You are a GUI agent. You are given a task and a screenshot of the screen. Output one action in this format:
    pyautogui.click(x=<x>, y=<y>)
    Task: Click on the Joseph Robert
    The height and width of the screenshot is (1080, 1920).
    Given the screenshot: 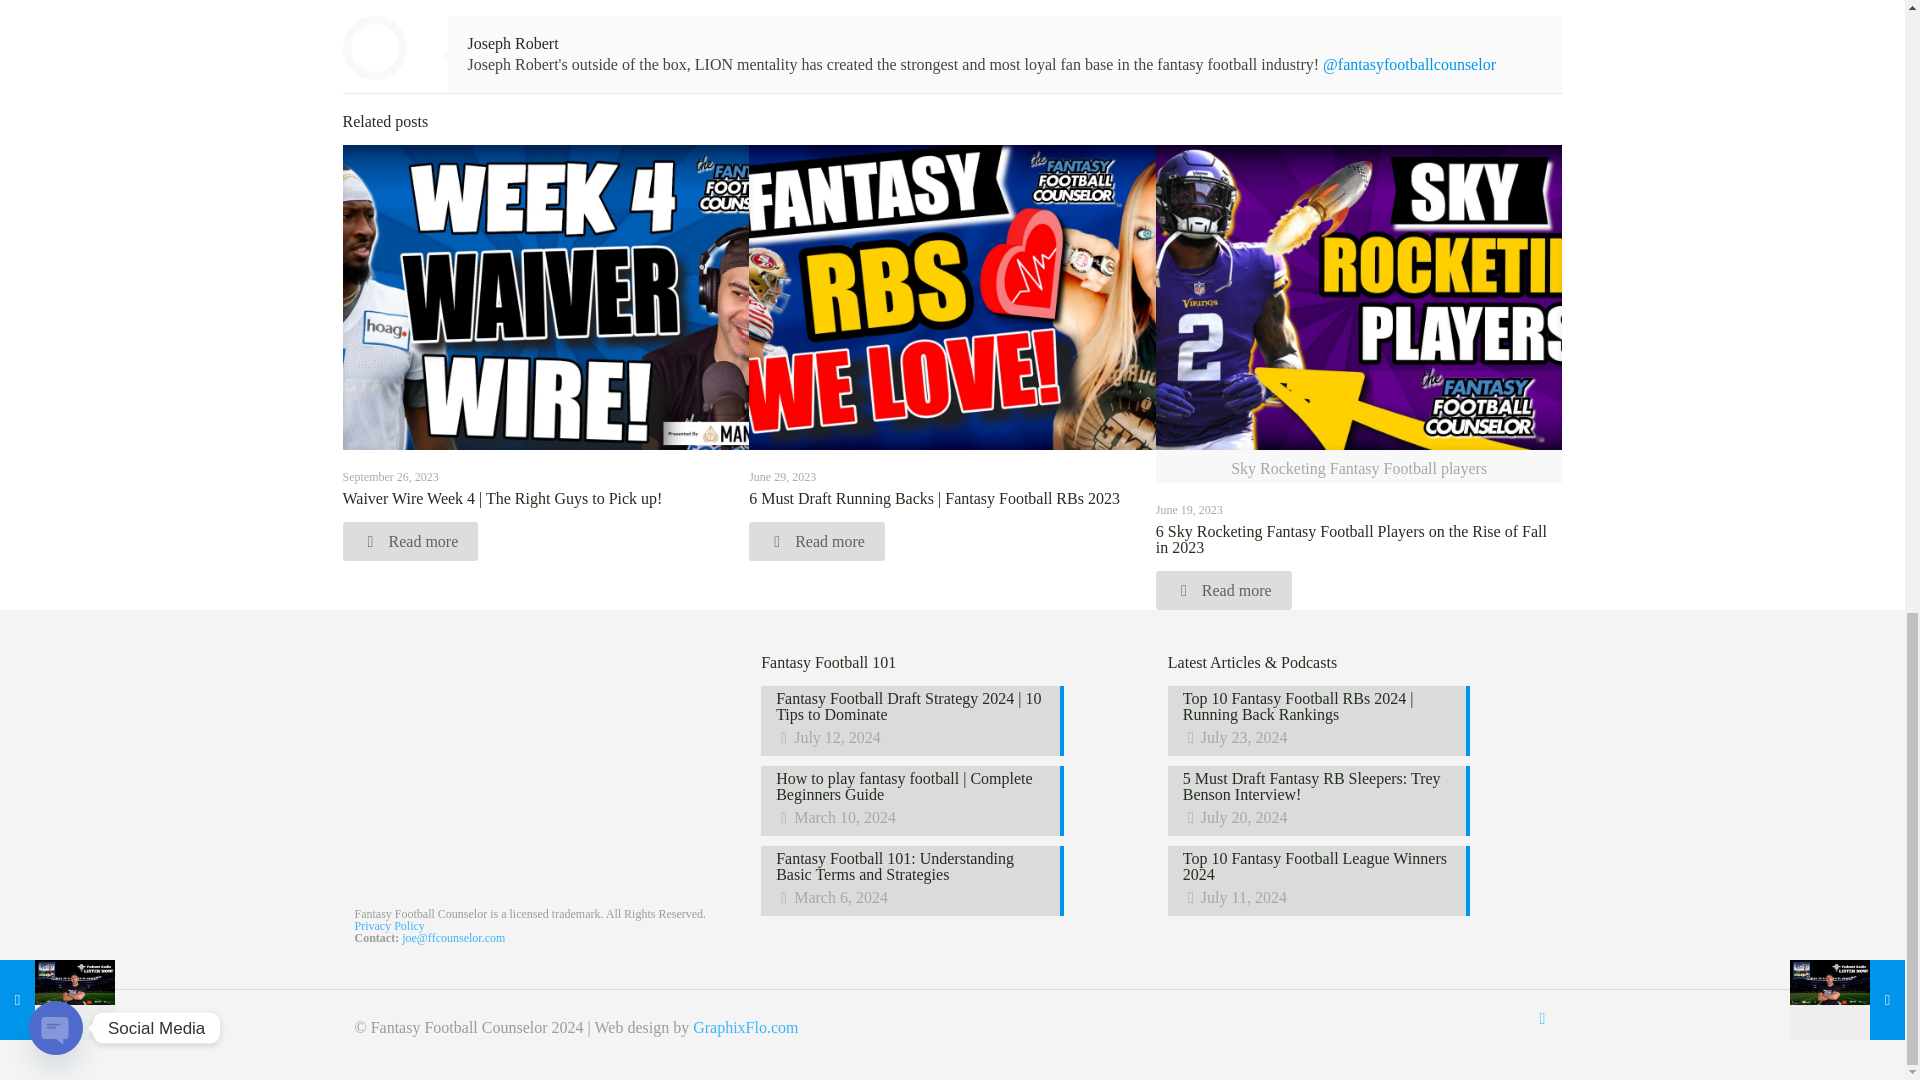 What is the action you would take?
    pyautogui.click(x=513, y=42)
    